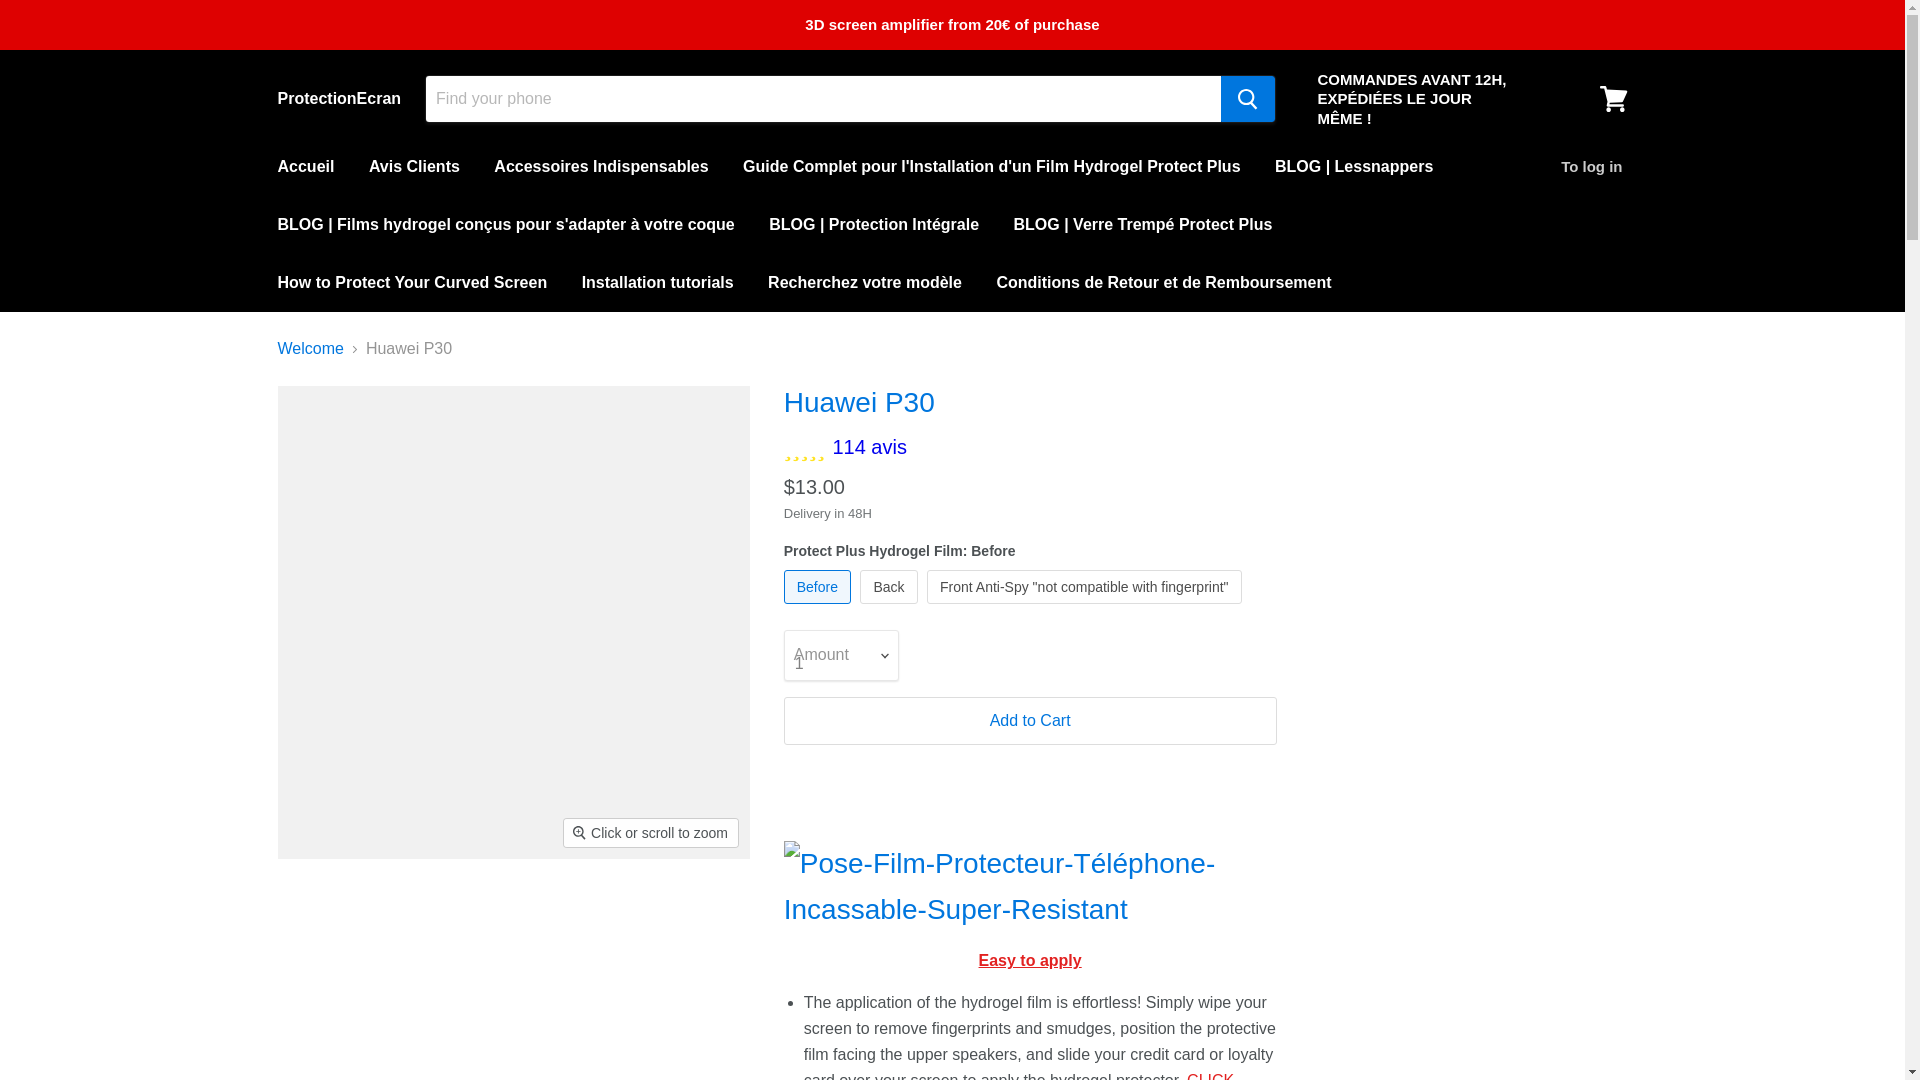 This screenshot has width=1920, height=1080. I want to click on Poser son film Hydrogel en moins de 5 minutes, so click(1019, 1076).